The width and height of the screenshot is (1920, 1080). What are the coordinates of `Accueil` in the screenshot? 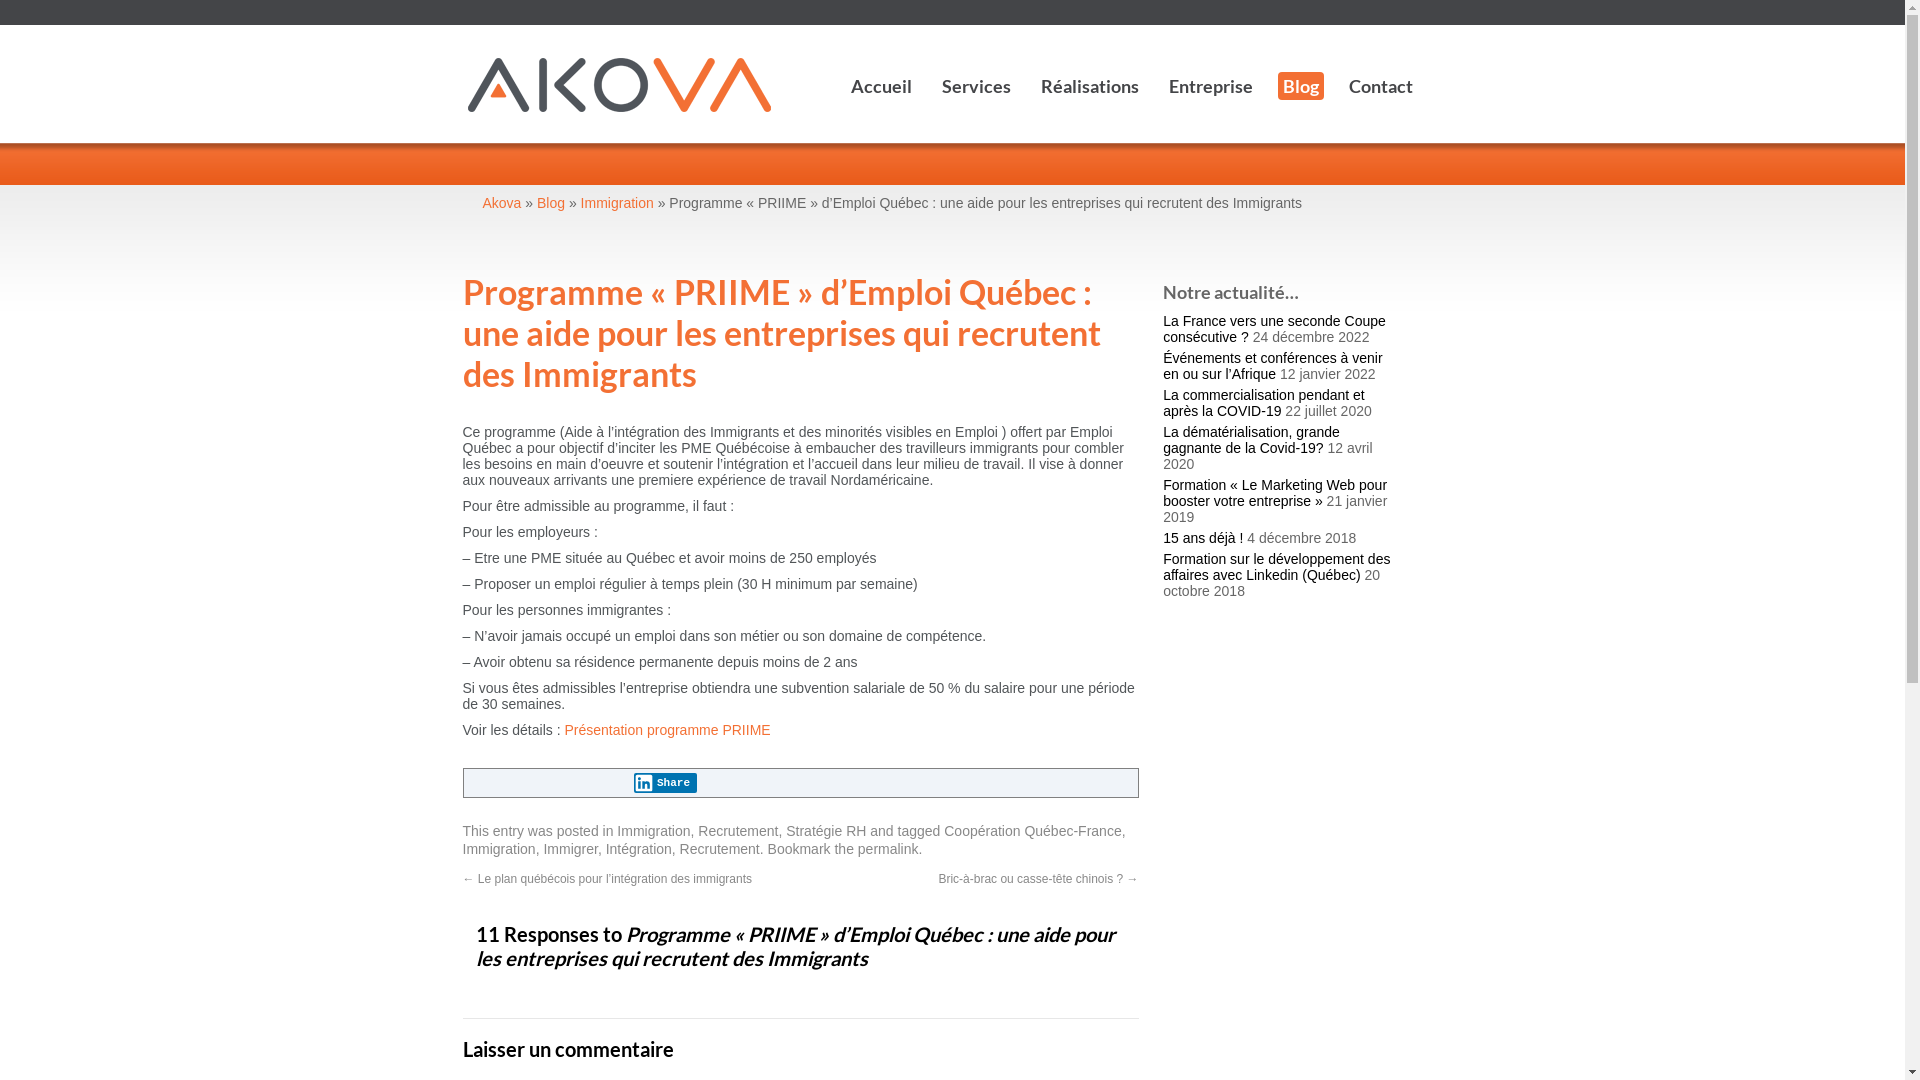 It's located at (882, 86).